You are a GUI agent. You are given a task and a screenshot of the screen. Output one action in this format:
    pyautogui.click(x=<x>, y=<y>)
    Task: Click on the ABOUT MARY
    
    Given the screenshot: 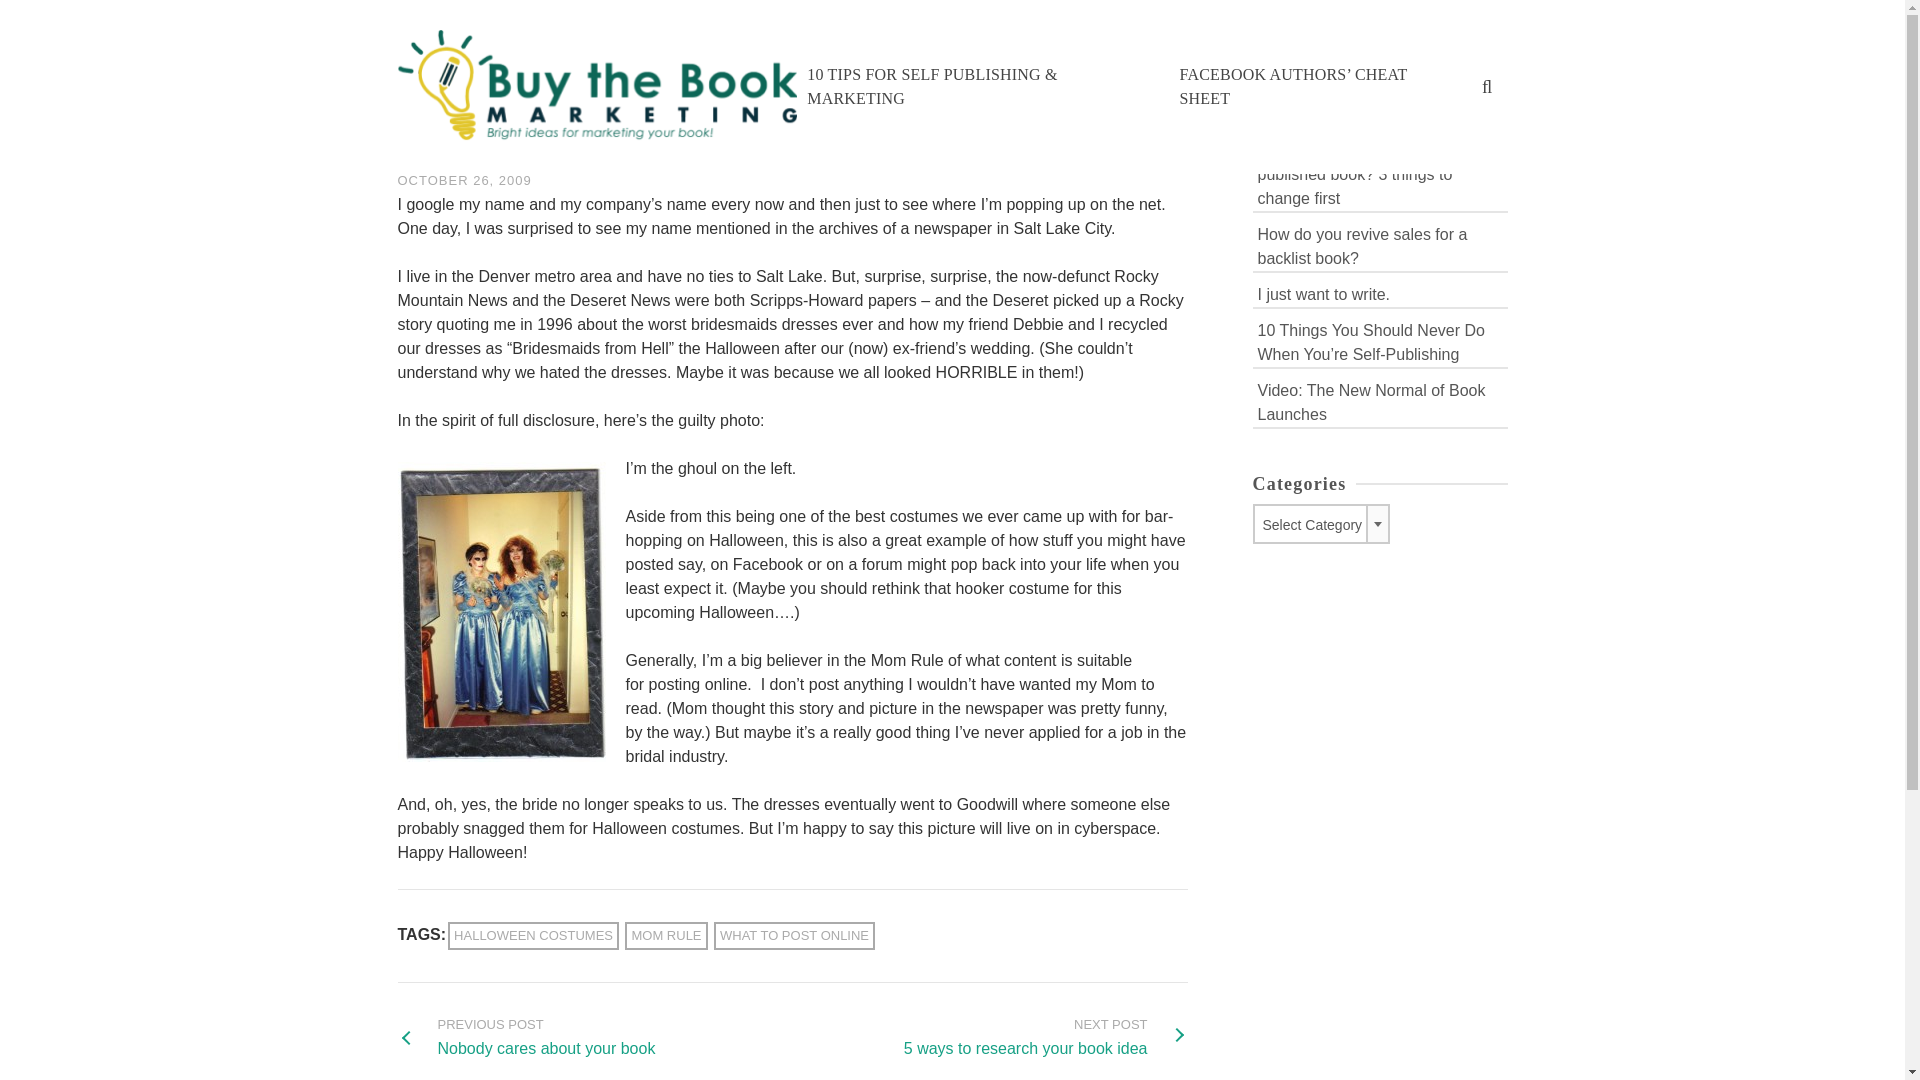 What is the action you would take?
    pyautogui.click(x=1262, y=32)
    